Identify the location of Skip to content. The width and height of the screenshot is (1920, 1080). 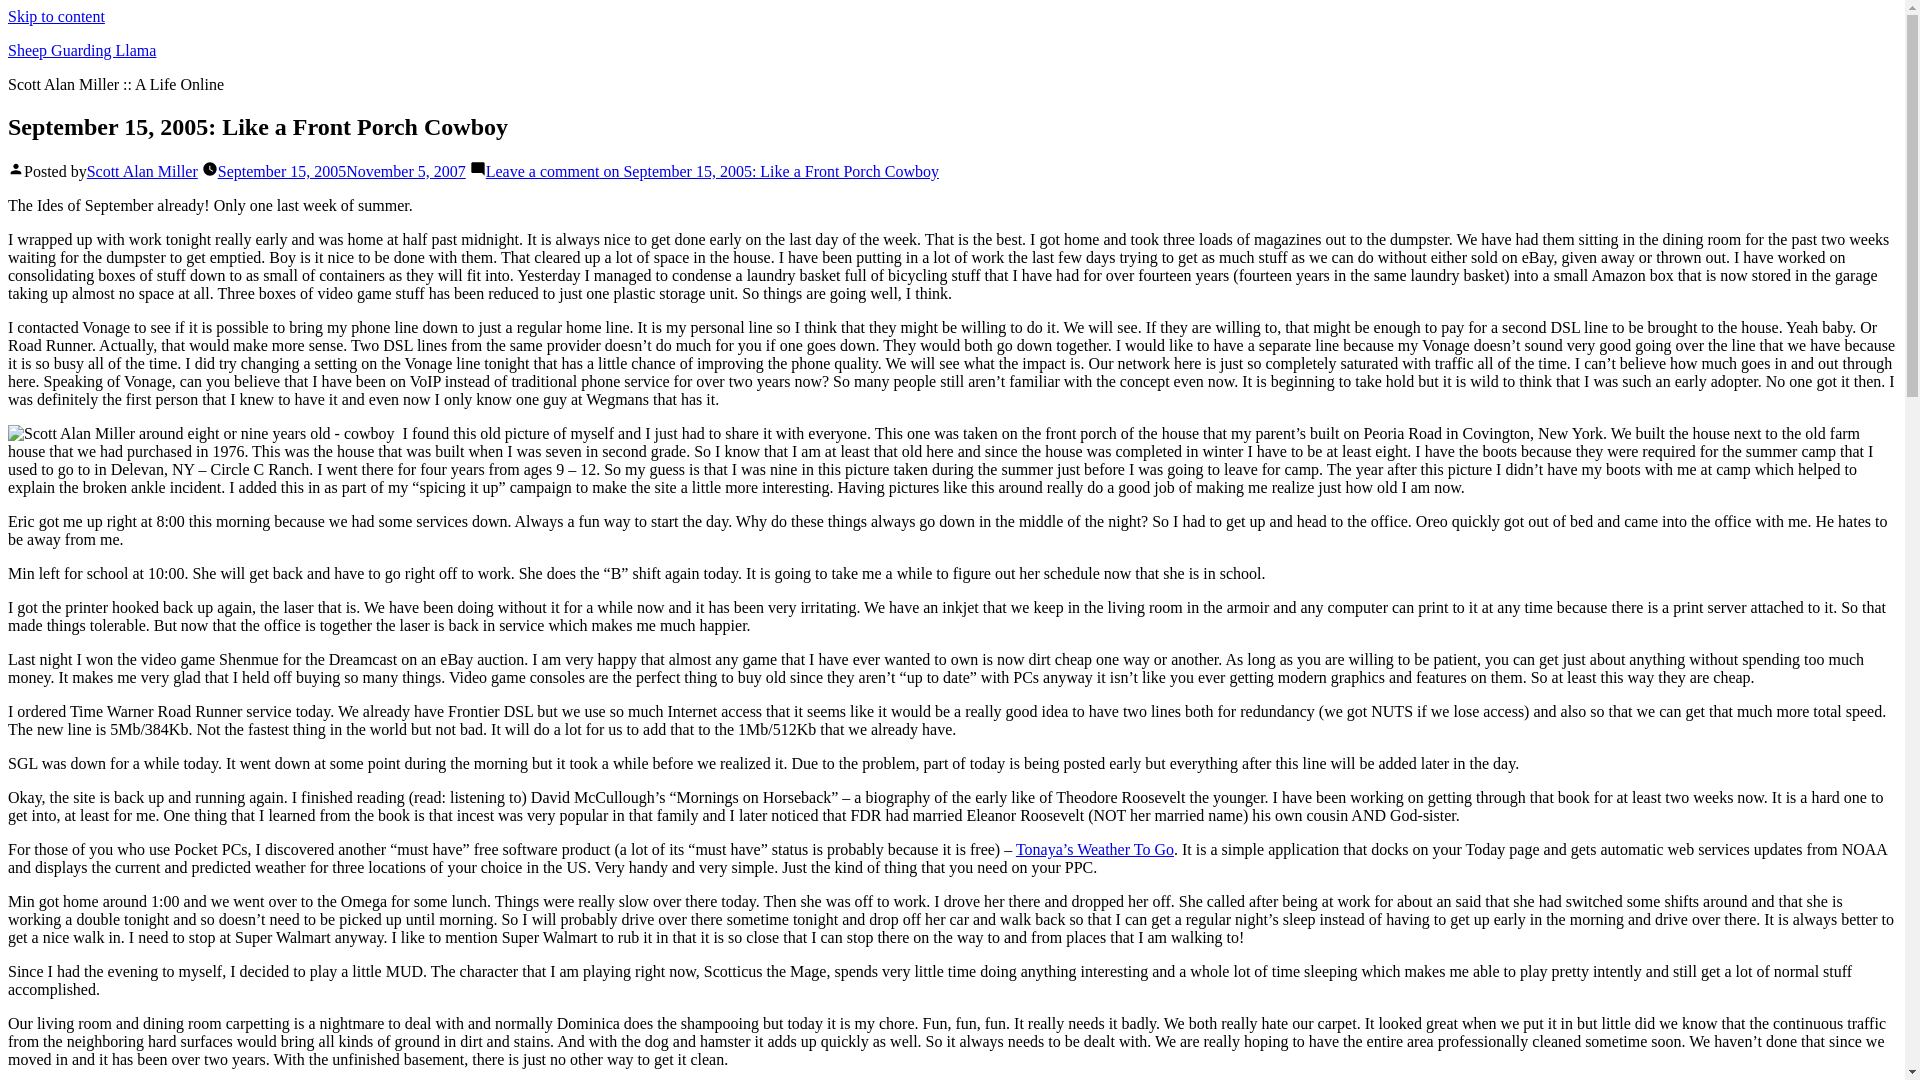
(56, 16).